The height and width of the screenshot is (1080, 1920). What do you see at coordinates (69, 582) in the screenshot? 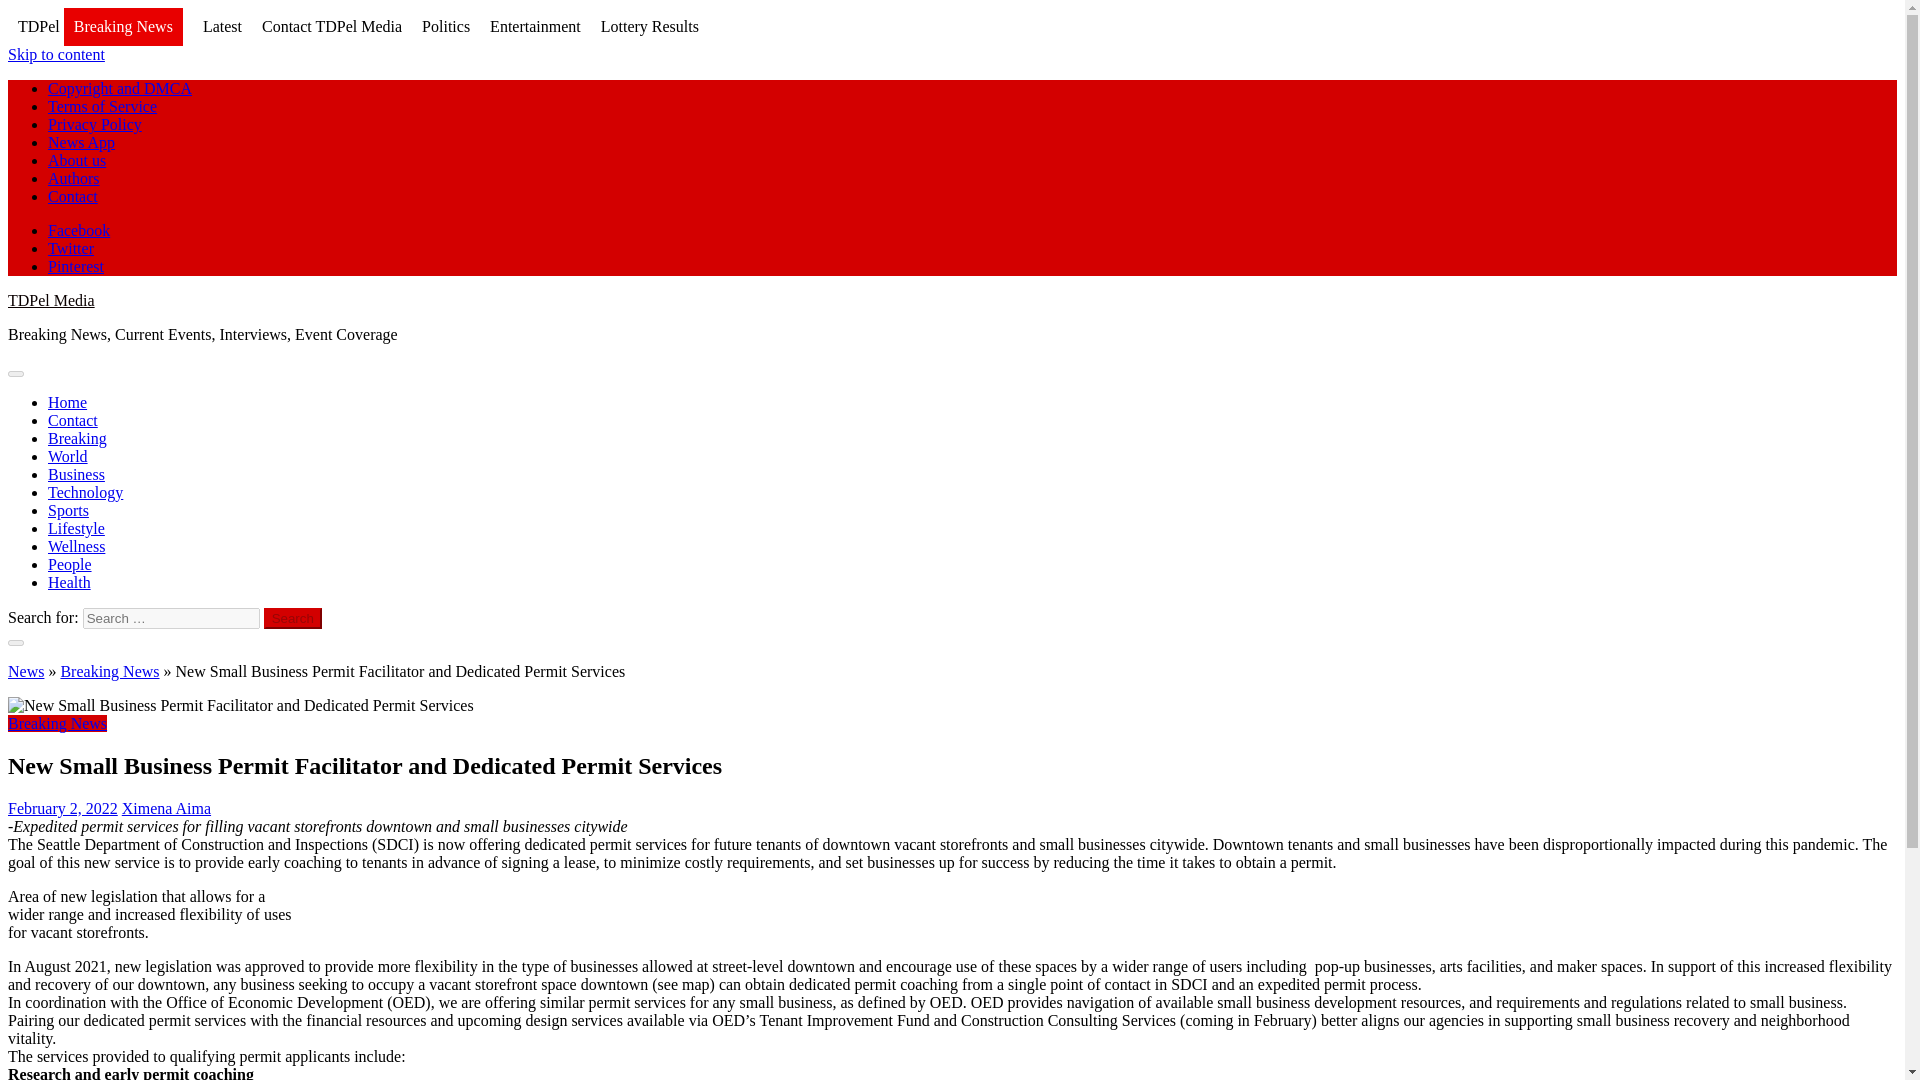
I see `Health` at bounding box center [69, 582].